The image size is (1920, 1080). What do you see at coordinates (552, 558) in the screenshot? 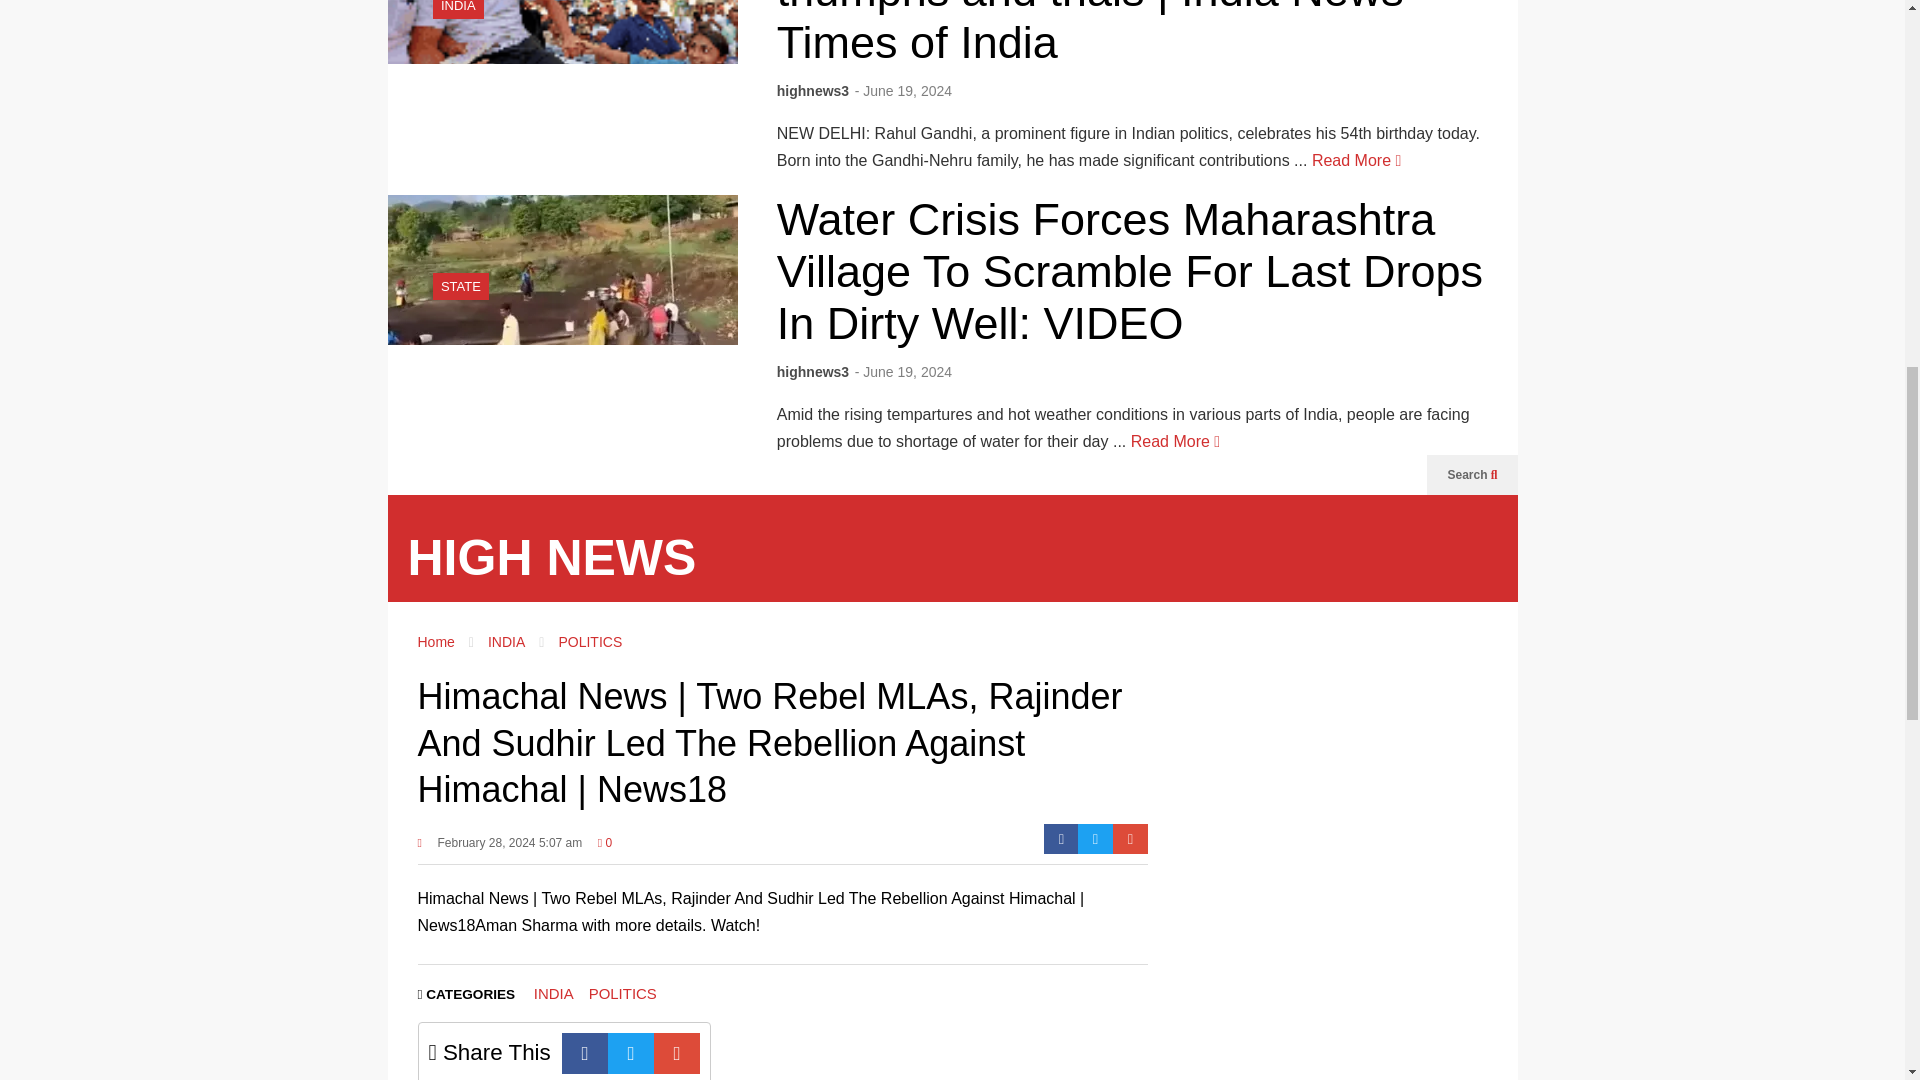
I see `HIGH NEWS` at bounding box center [552, 558].